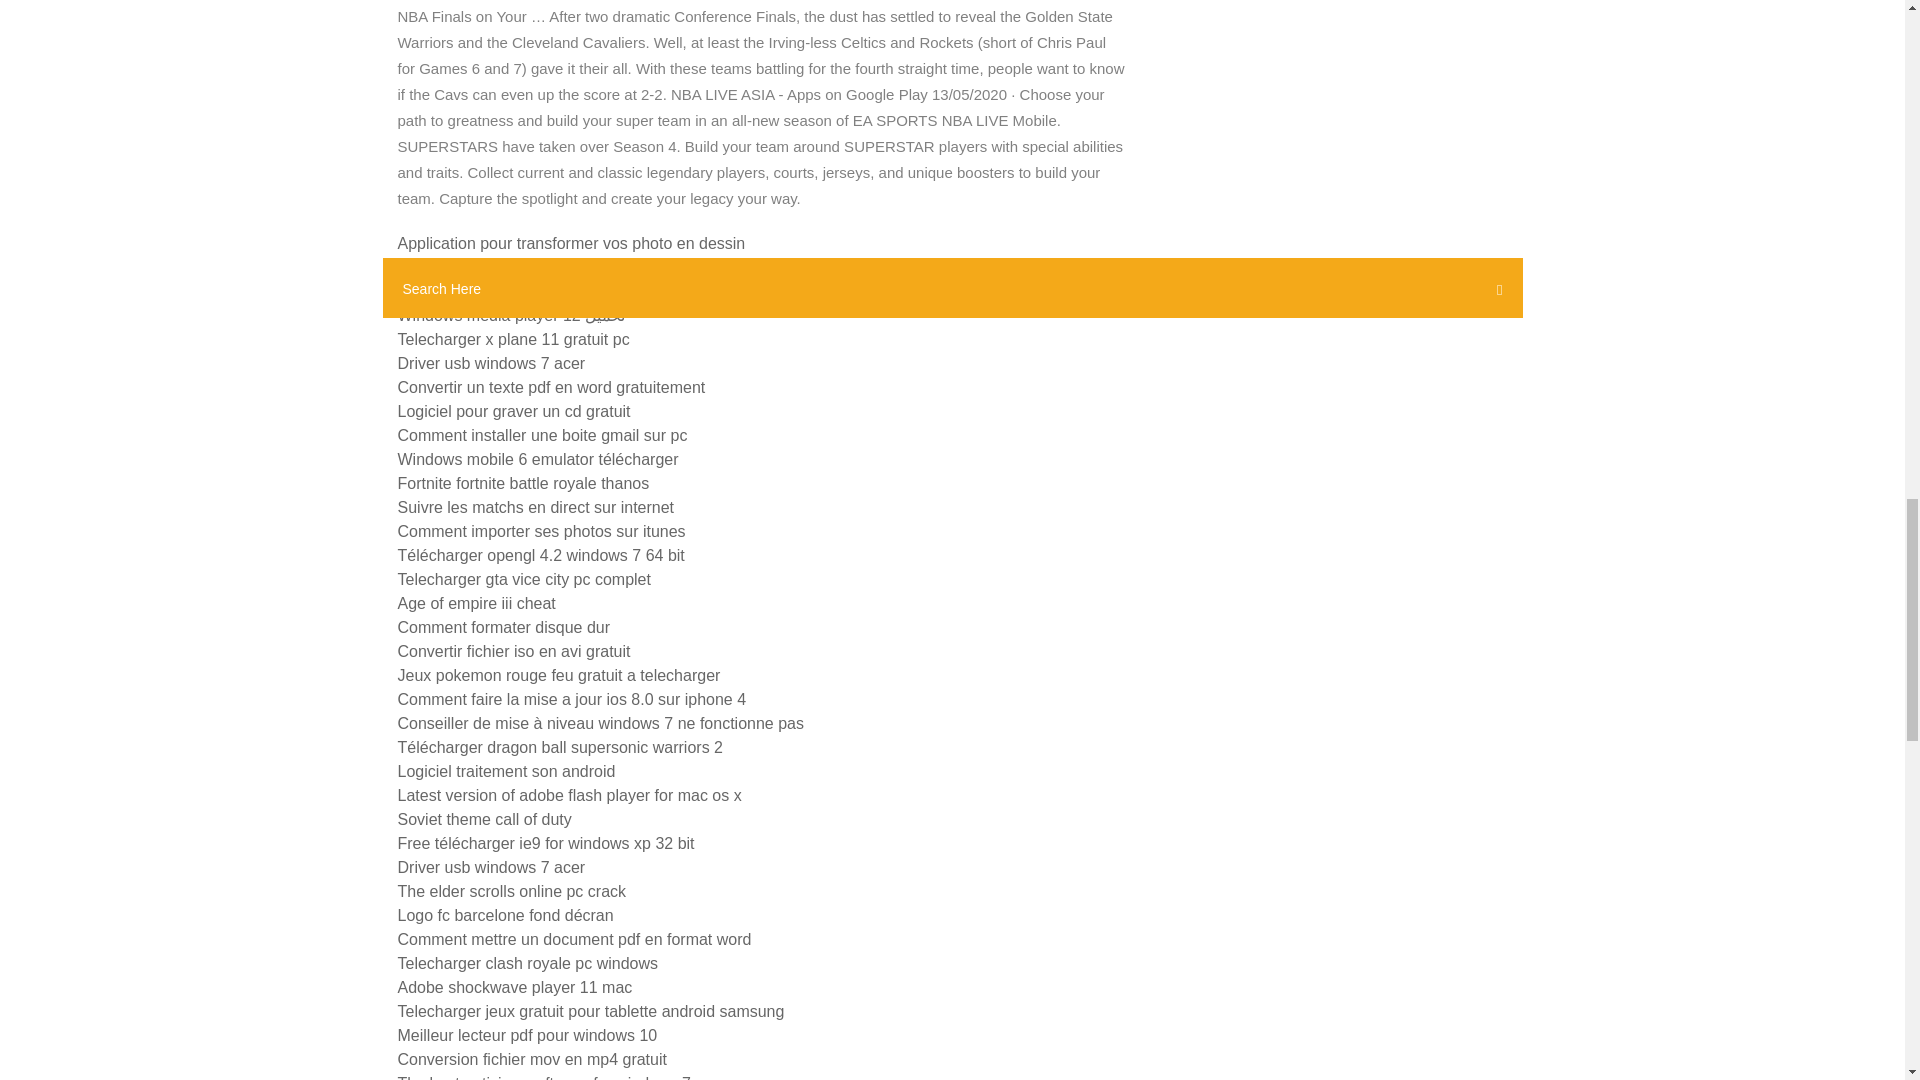  I want to click on Logiciel traitement son android, so click(506, 770).